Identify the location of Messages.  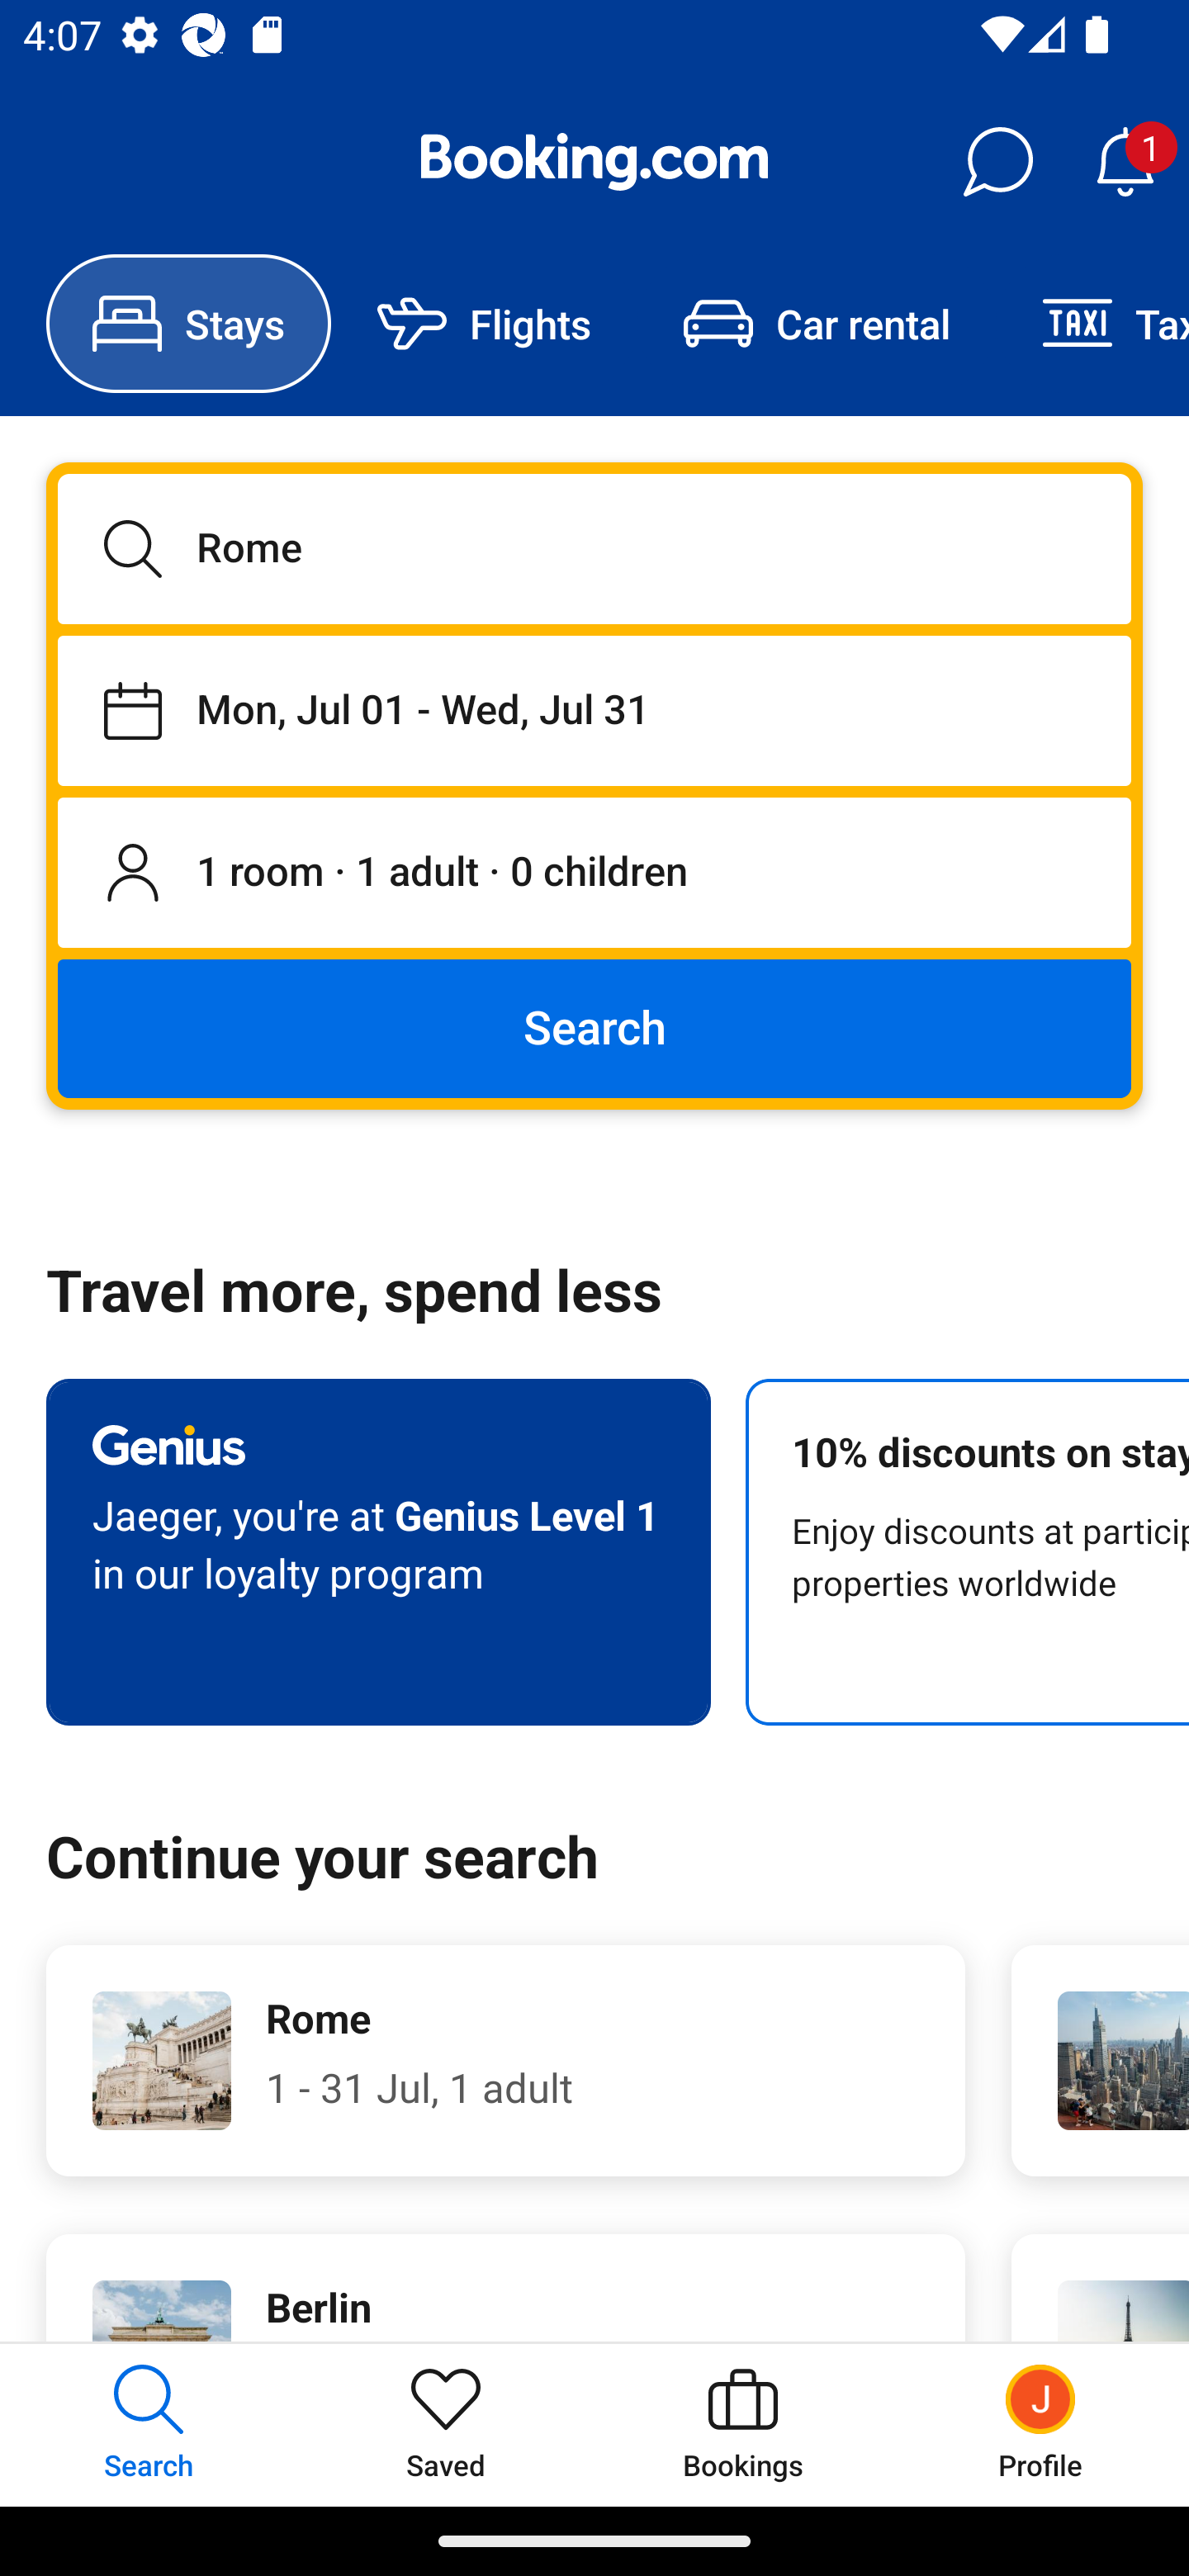
(997, 162).